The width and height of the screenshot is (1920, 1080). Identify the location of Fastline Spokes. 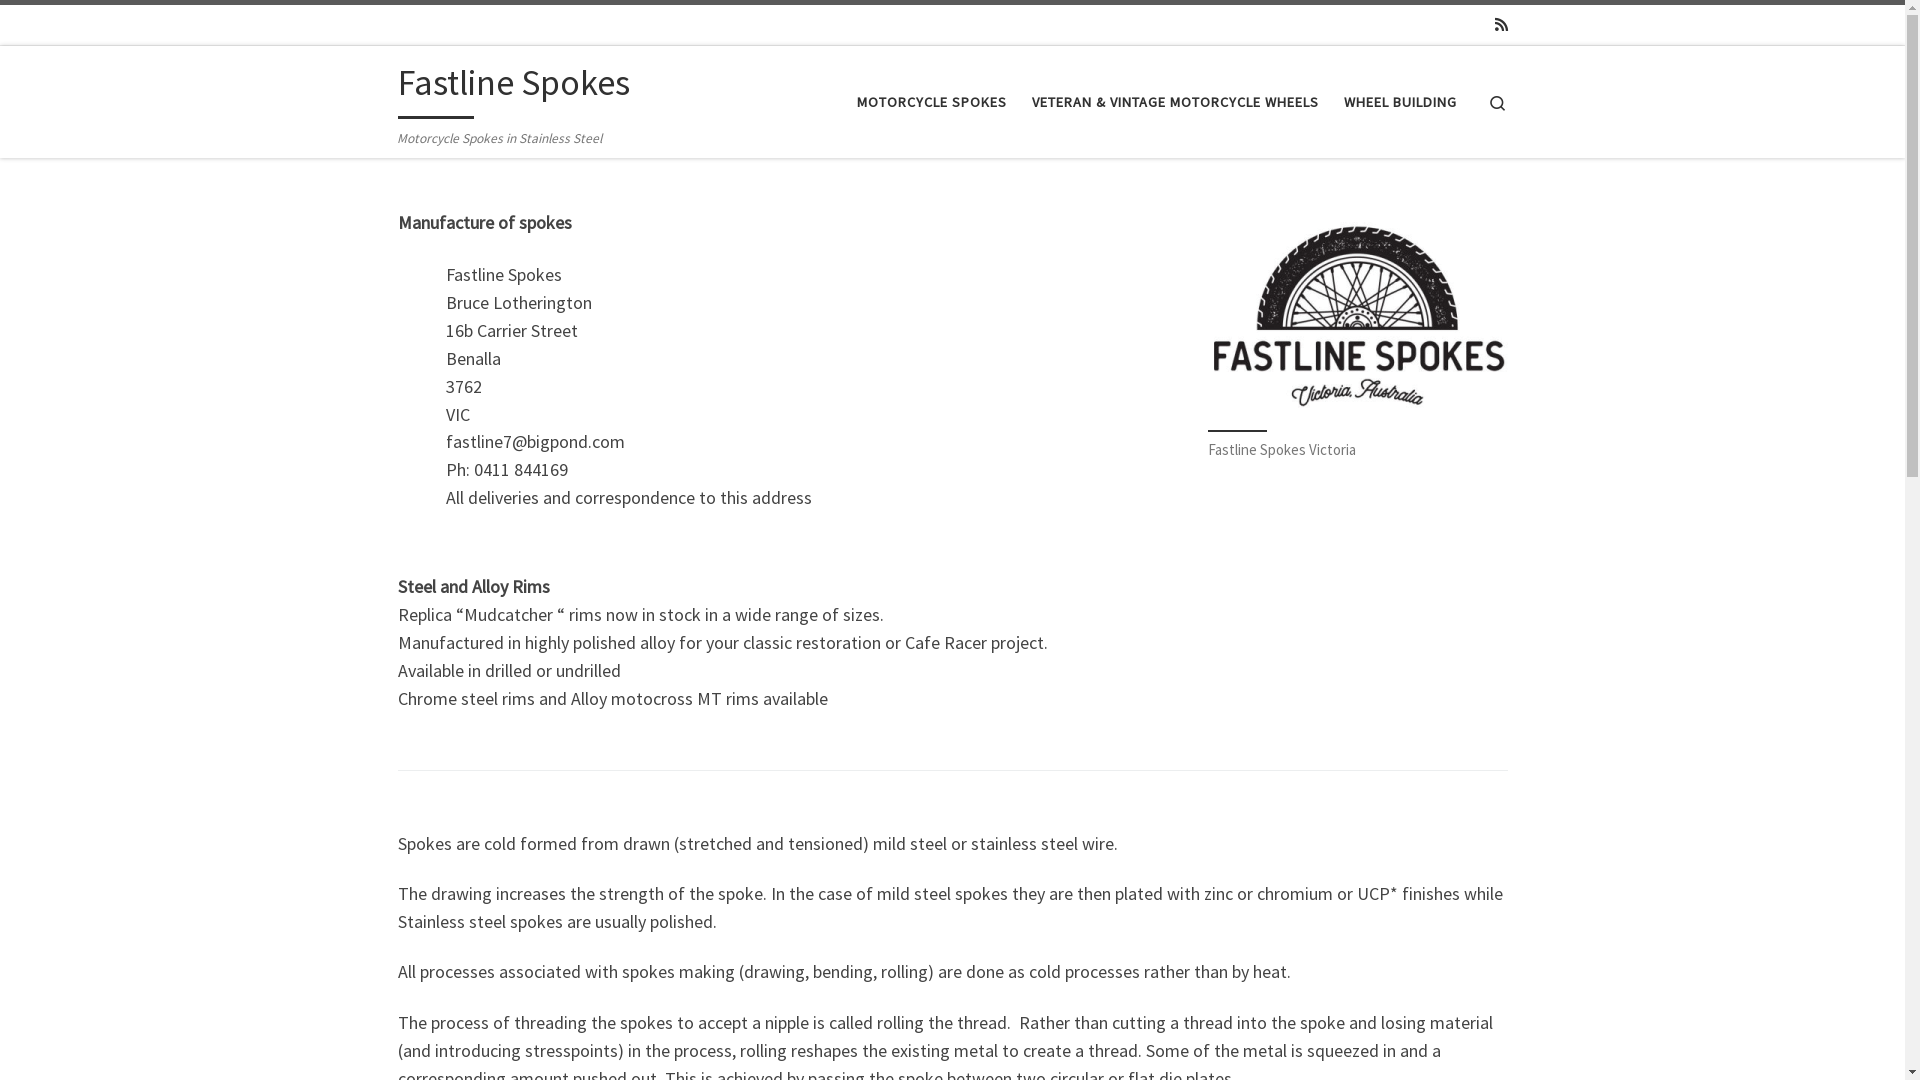
(514, 88).